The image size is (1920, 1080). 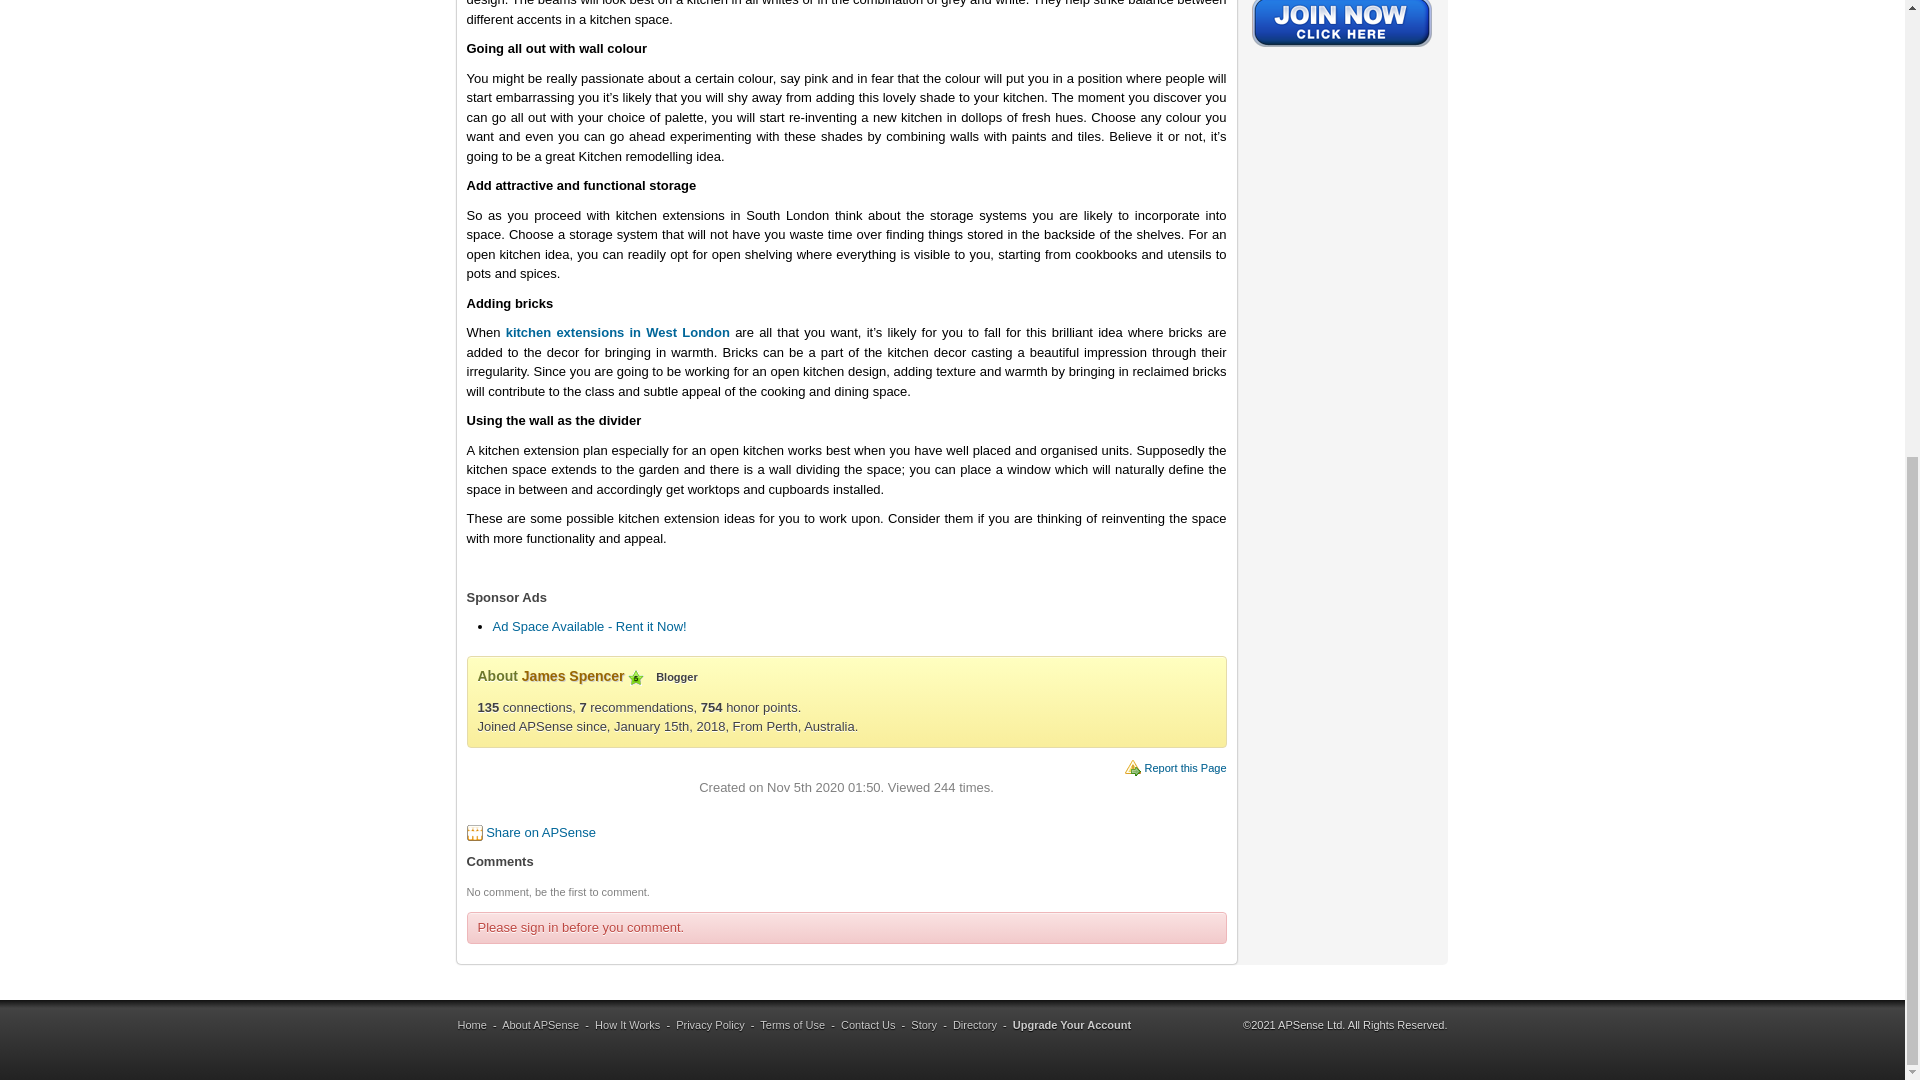 What do you see at coordinates (588, 626) in the screenshot?
I see `Ad Space Available - Rent it Now!` at bounding box center [588, 626].